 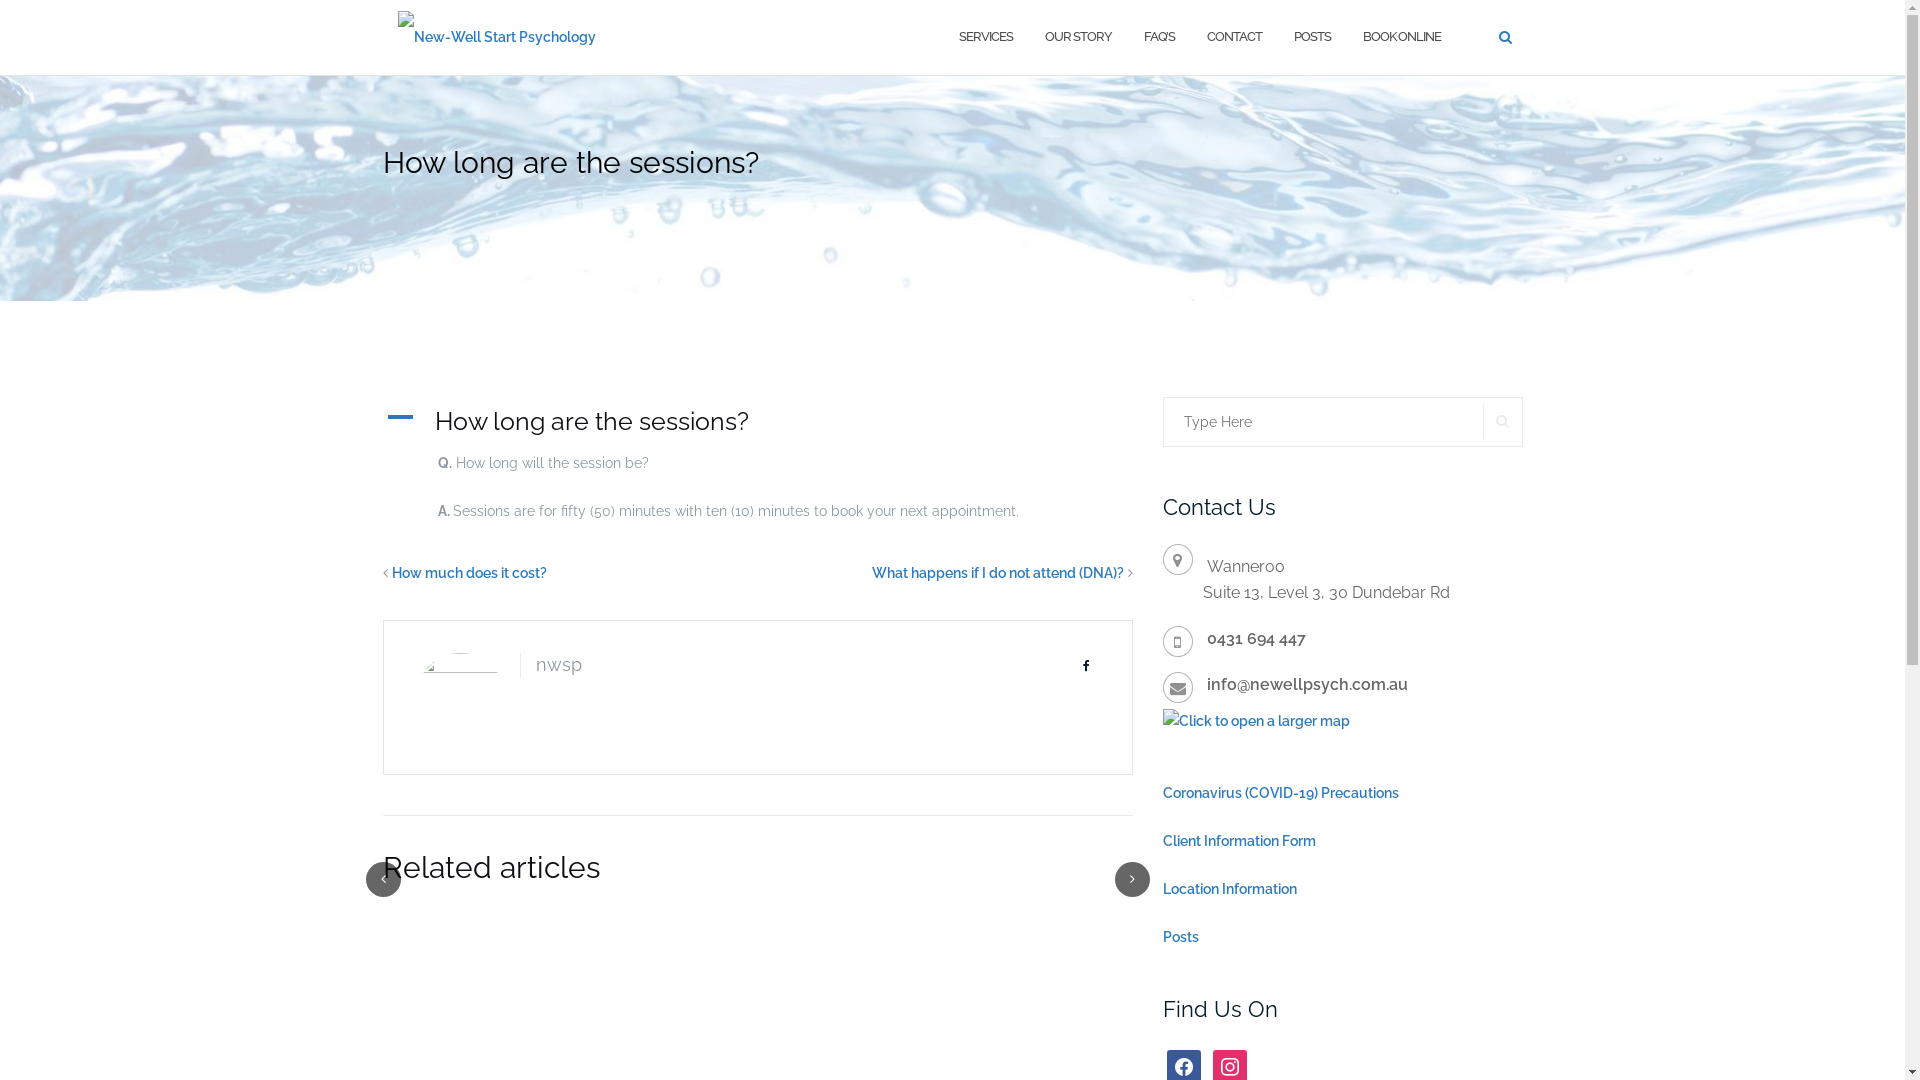 I want to click on What happens if I do not attend (DNA)?, so click(x=998, y=573).